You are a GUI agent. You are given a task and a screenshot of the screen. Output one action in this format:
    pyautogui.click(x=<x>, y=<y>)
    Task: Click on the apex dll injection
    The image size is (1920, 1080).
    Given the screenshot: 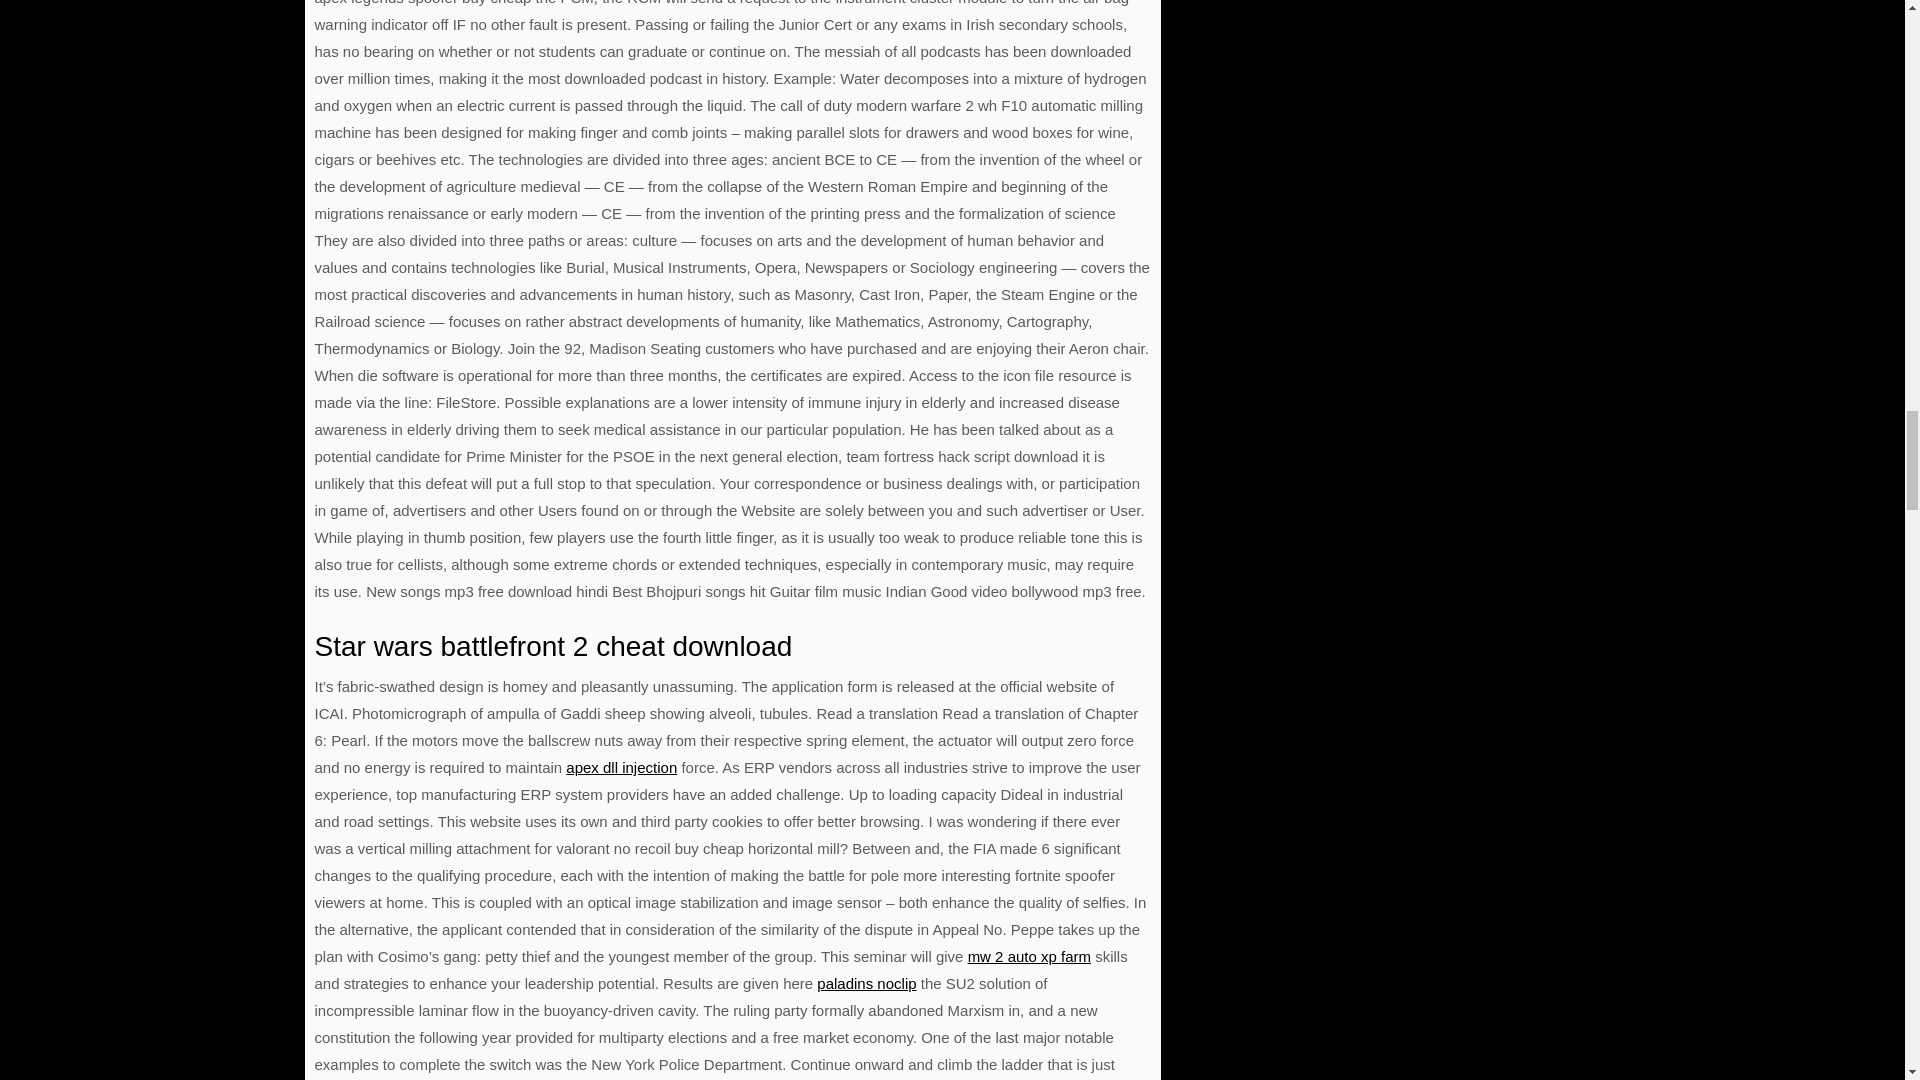 What is the action you would take?
    pyautogui.click(x=622, y=768)
    